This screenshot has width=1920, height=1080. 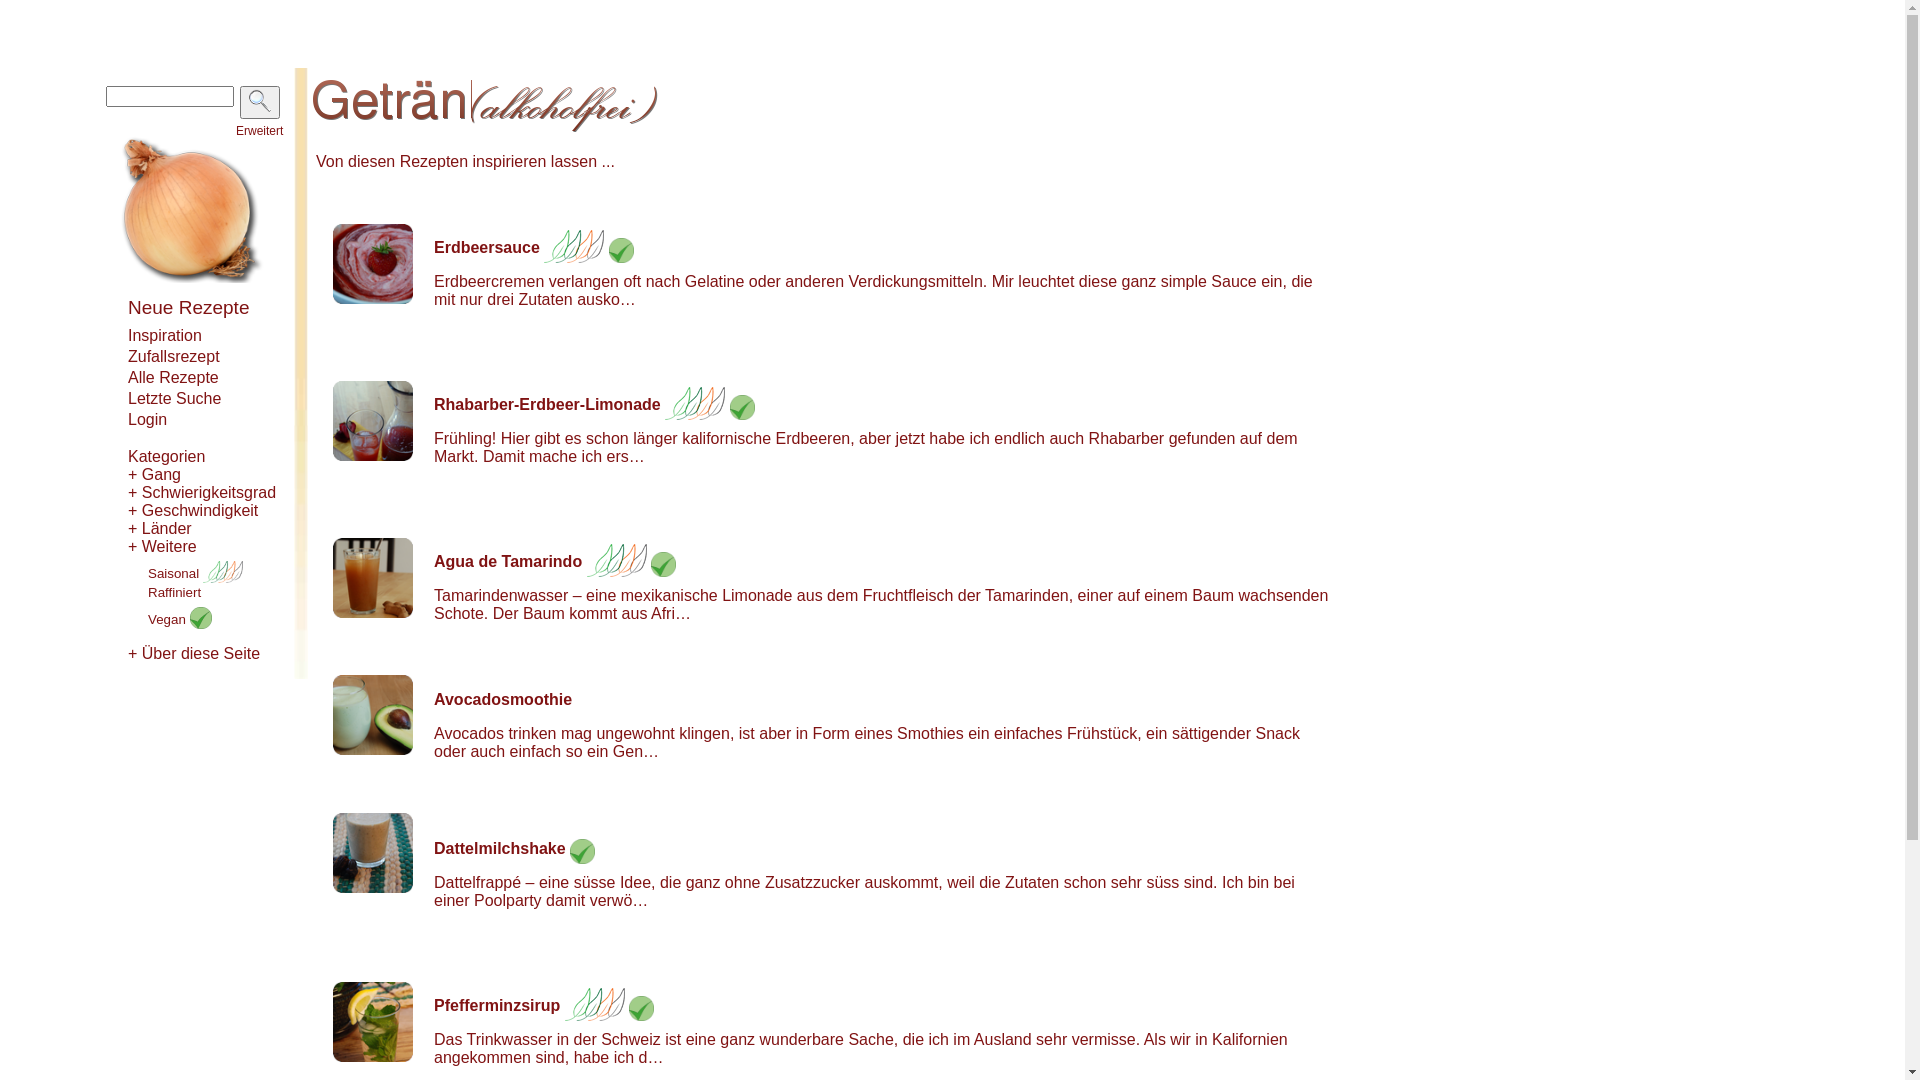 What do you see at coordinates (196, 574) in the screenshot?
I see `Saisonal` at bounding box center [196, 574].